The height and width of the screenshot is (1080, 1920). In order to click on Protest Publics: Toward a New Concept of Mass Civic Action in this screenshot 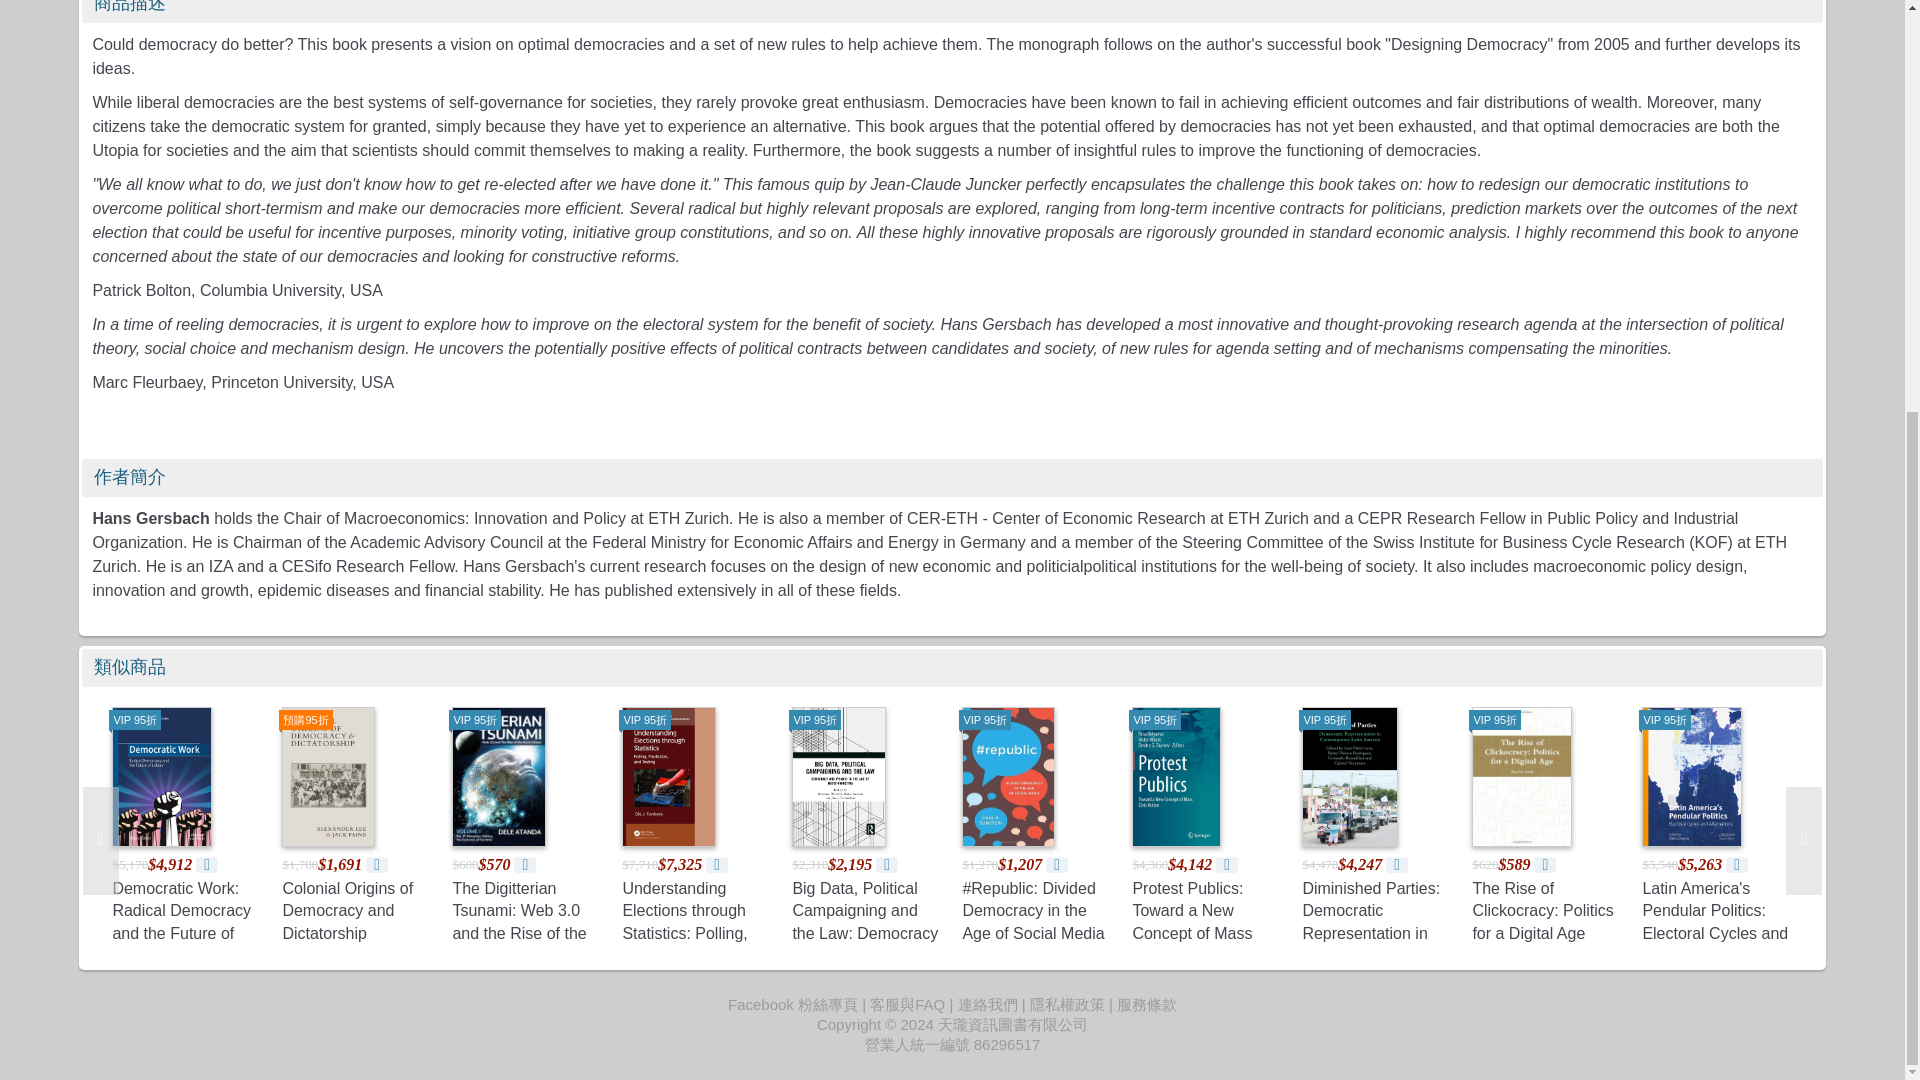, I will do `click(1192, 922)`.